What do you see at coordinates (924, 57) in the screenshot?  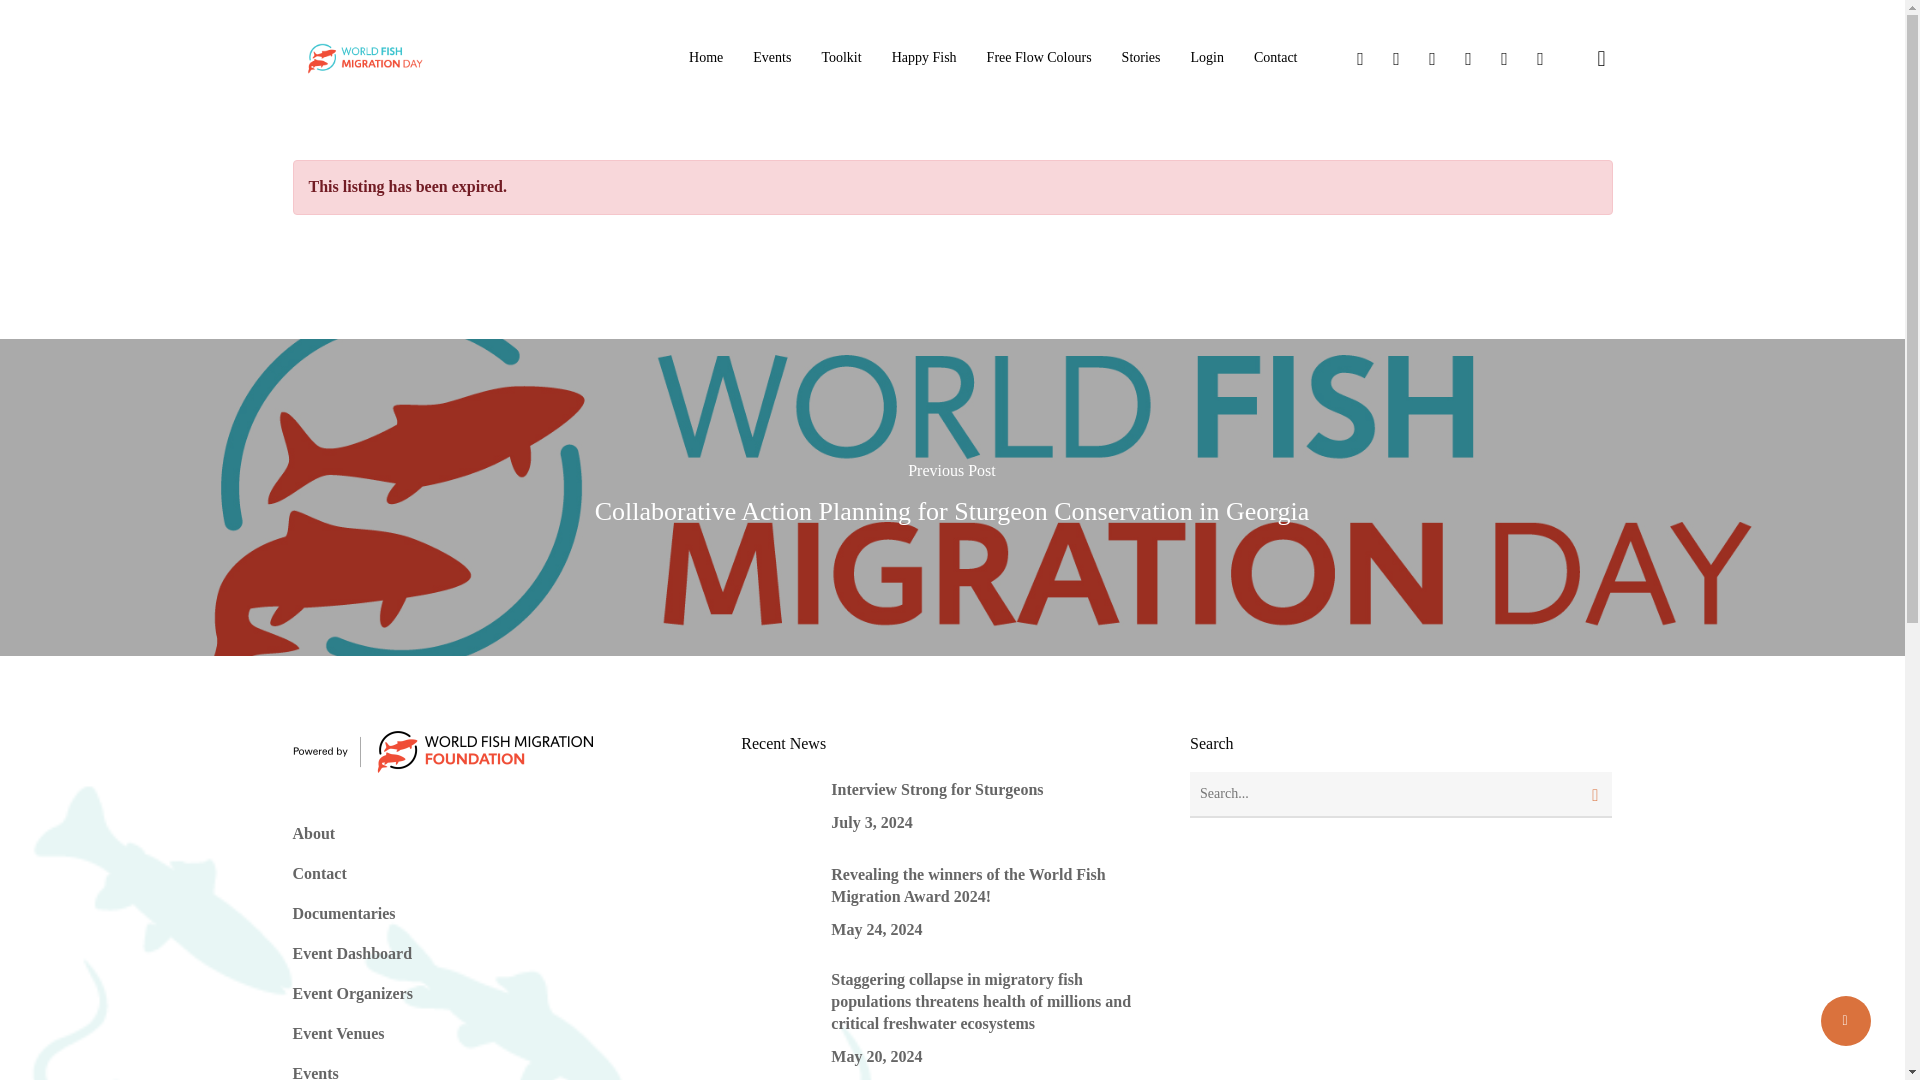 I see `Happy Fish` at bounding box center [924, 57].